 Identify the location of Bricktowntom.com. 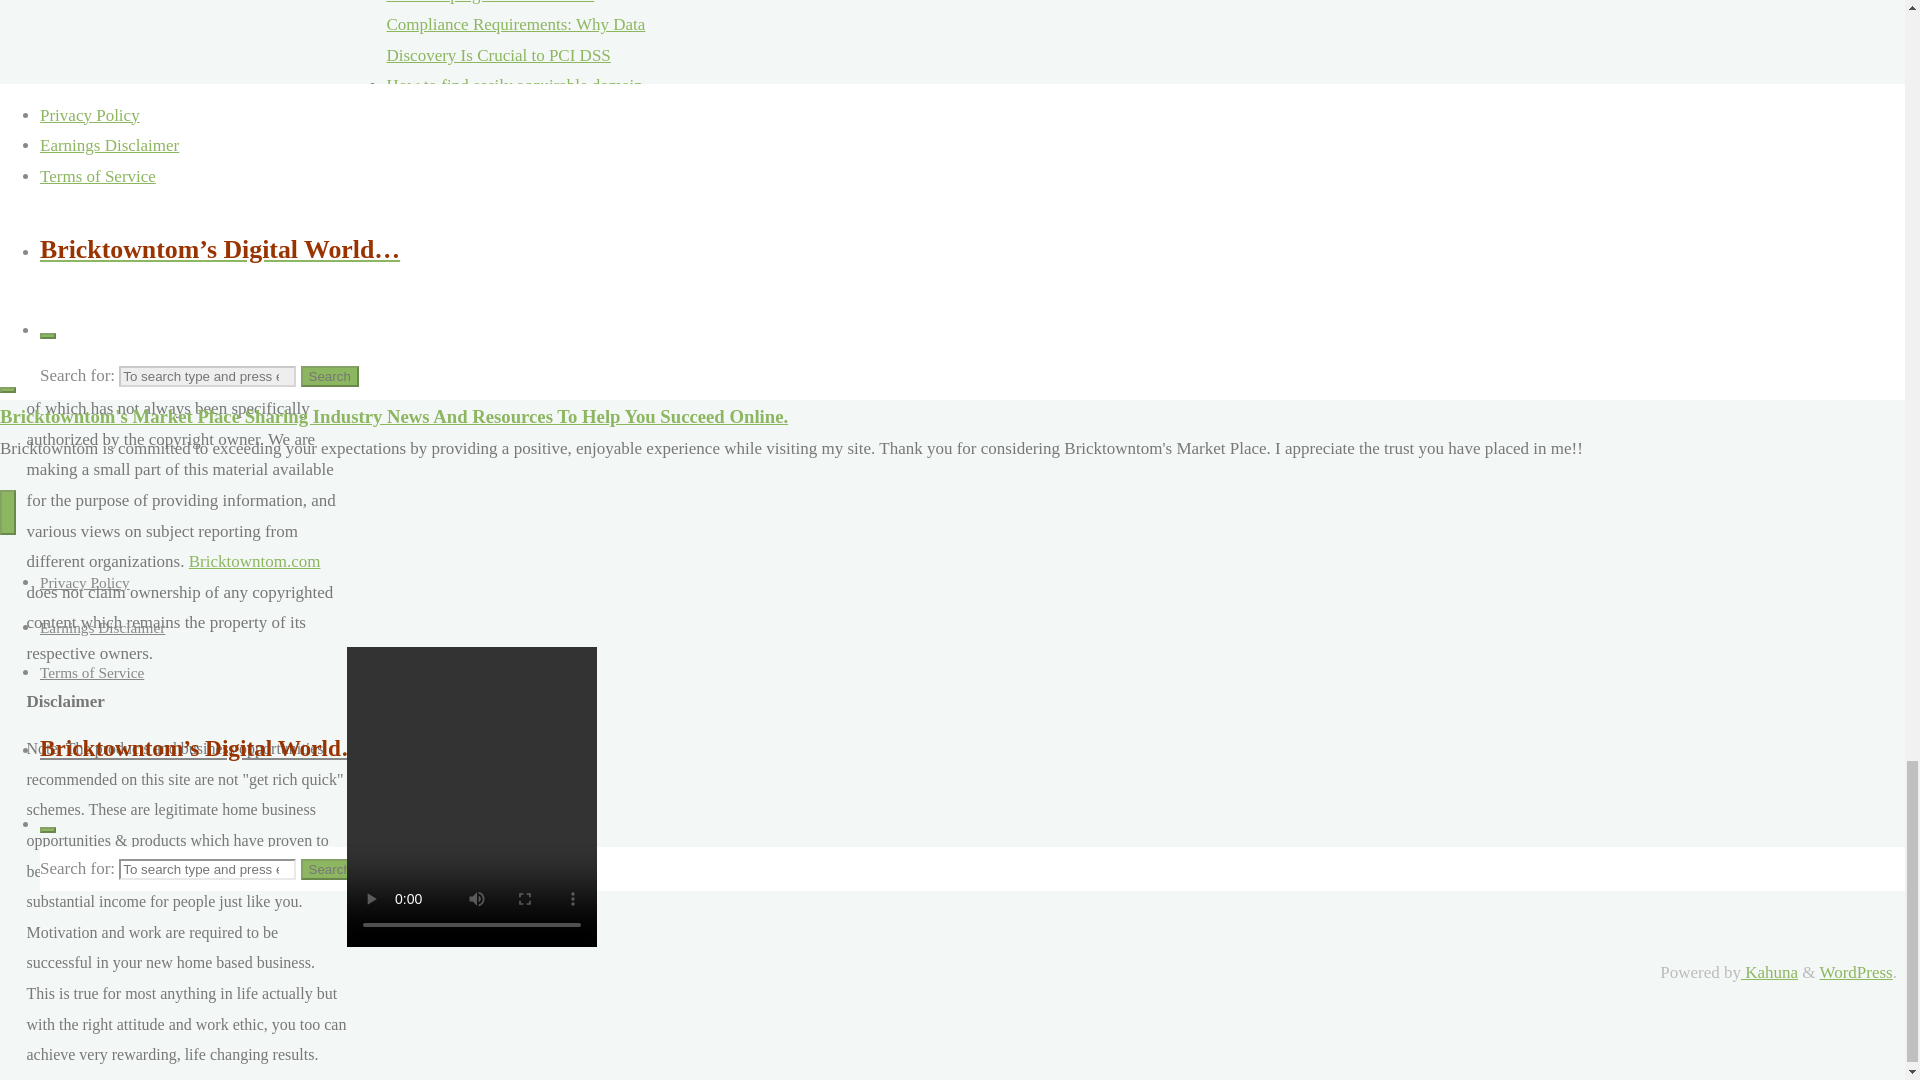
(254, 561).